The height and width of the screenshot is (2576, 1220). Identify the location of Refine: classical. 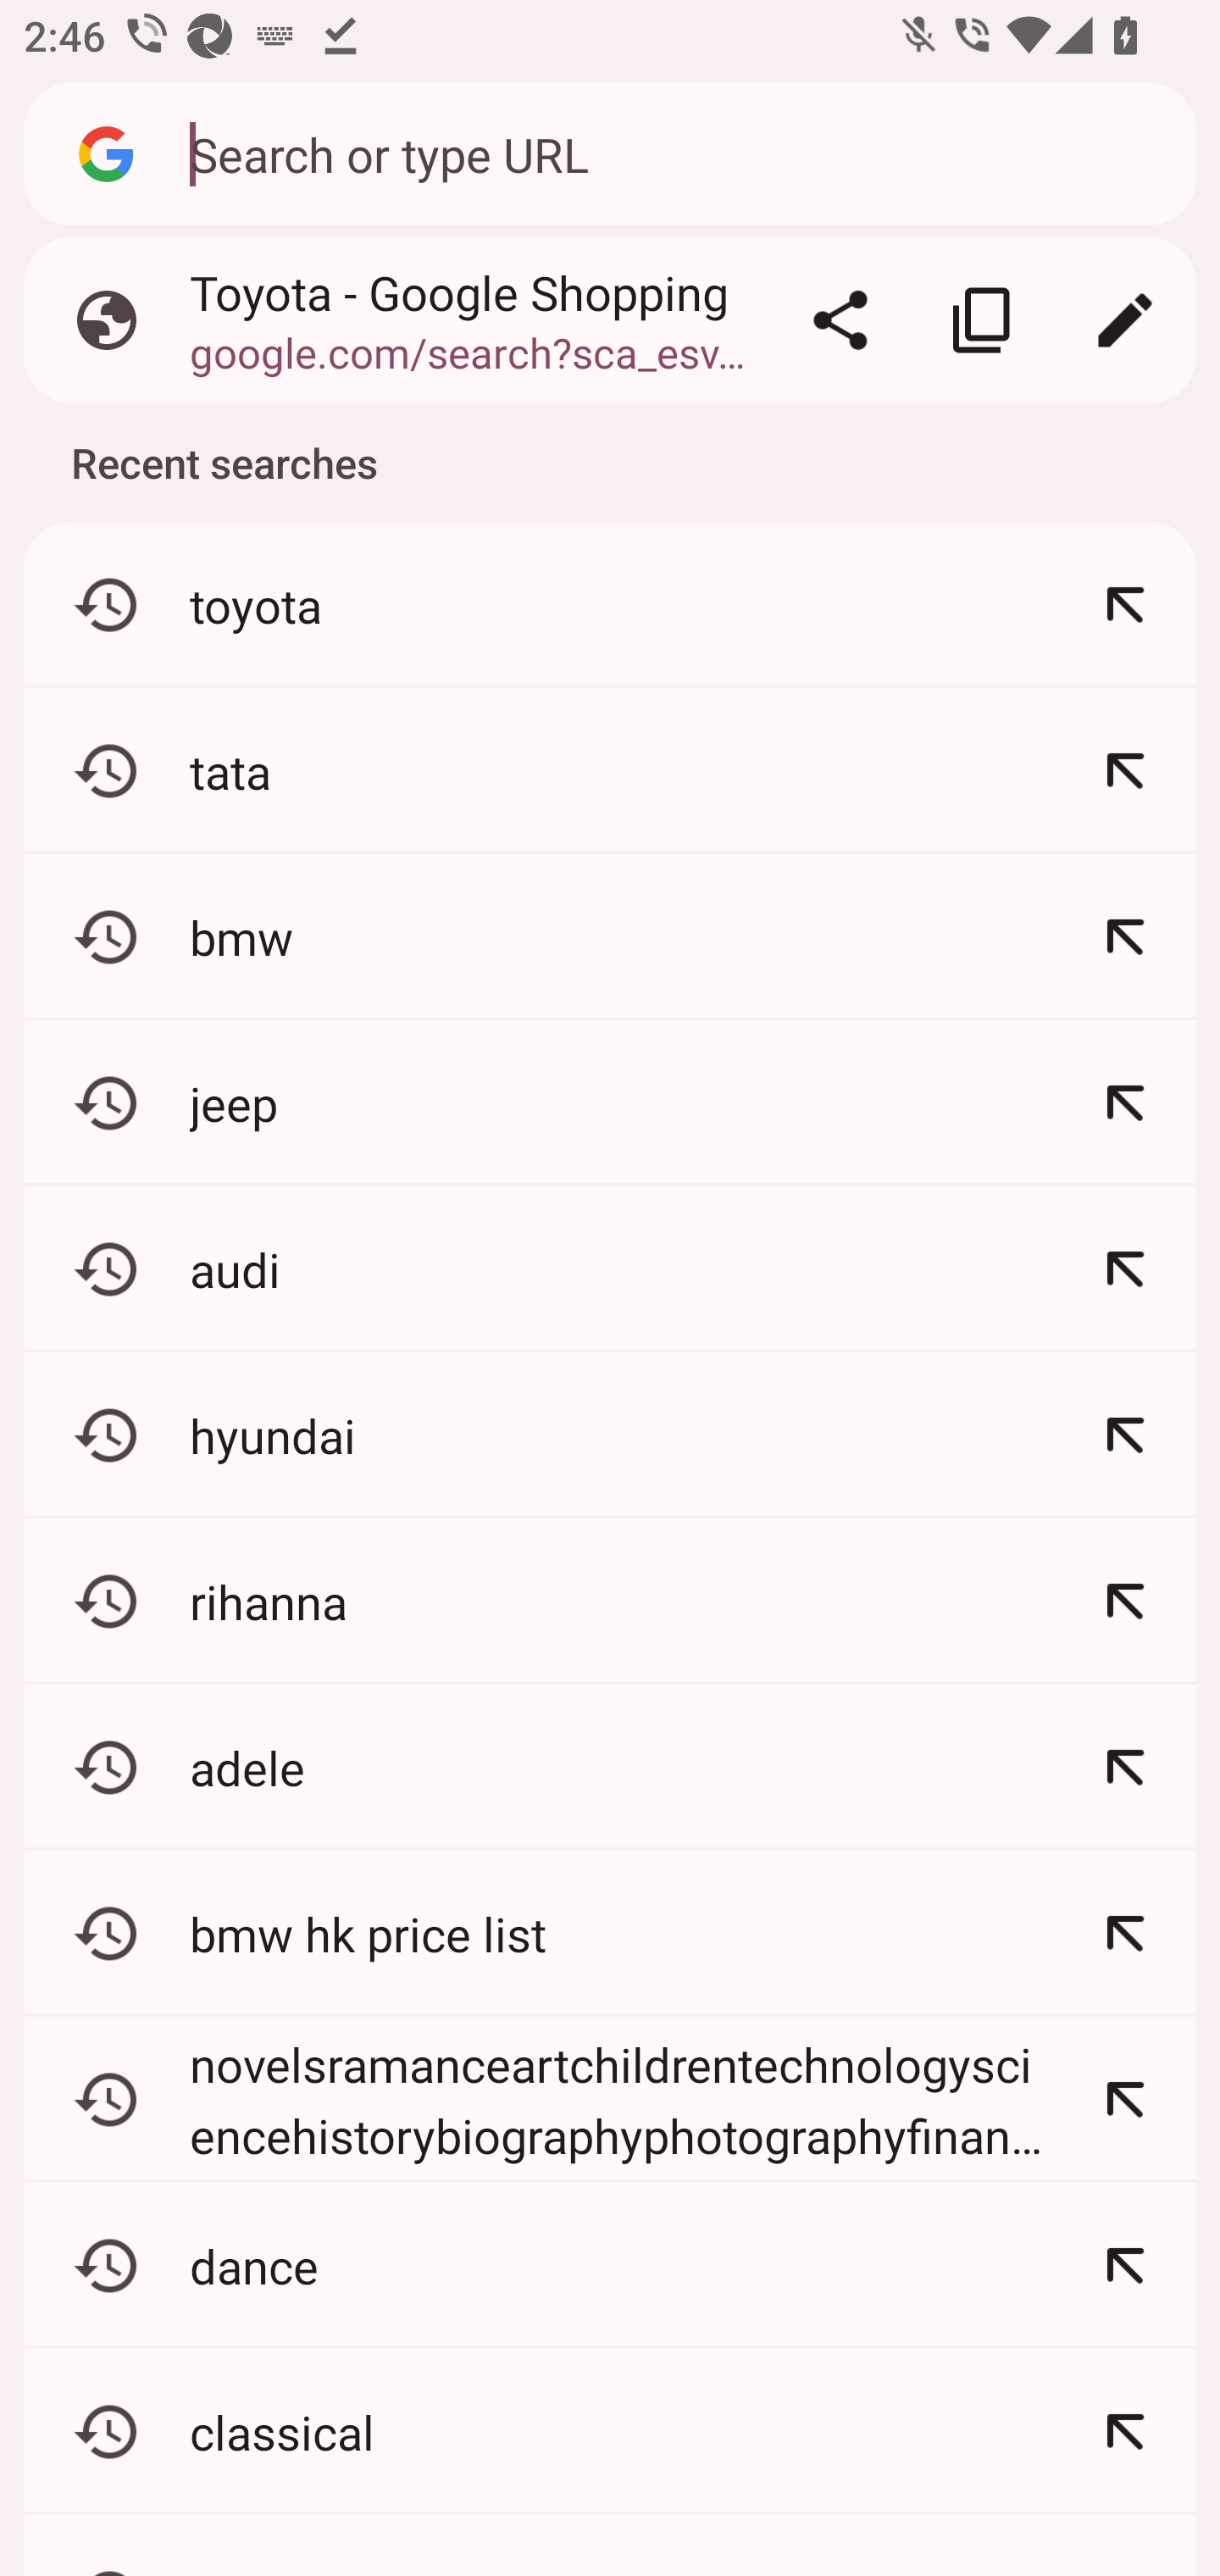
(1125, 2432).